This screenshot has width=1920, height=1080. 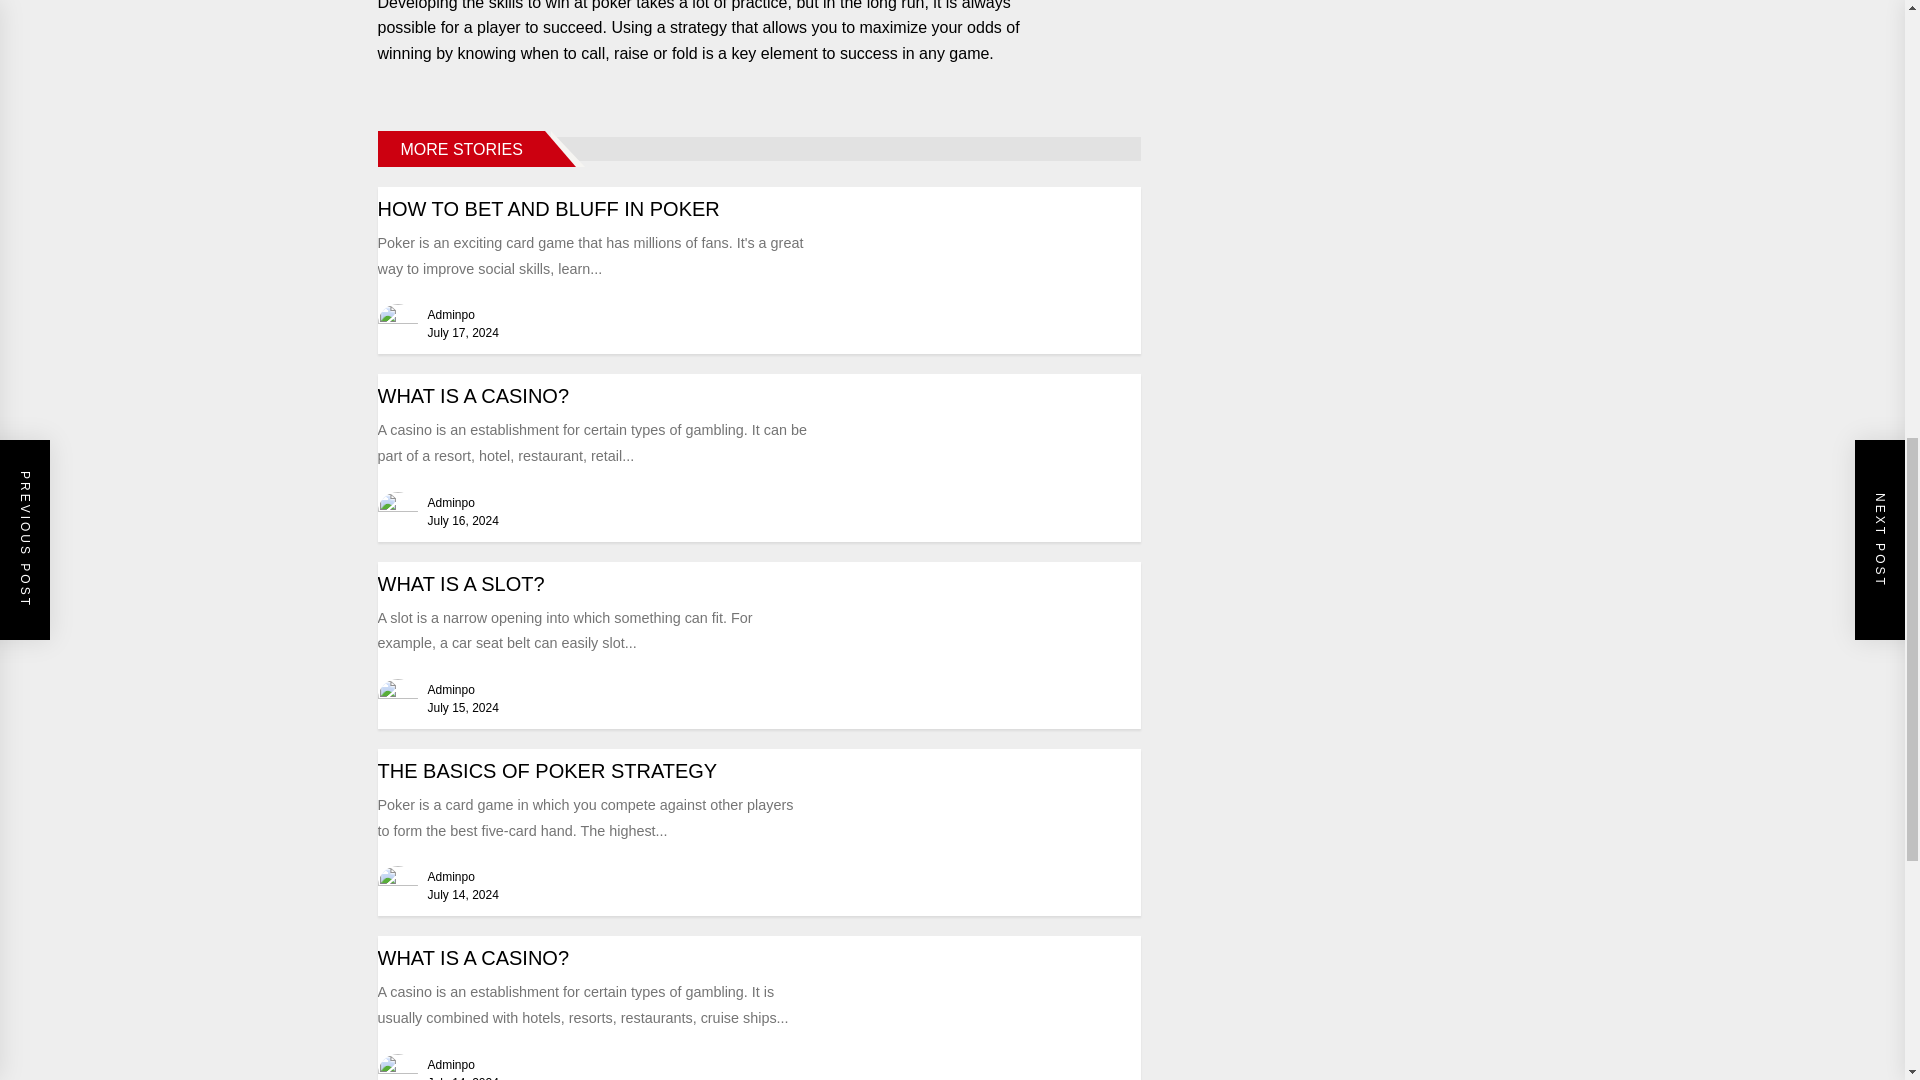 I want to click on HOW TO BET AND BLUFF IN POKER, so click(x=549, y=208).